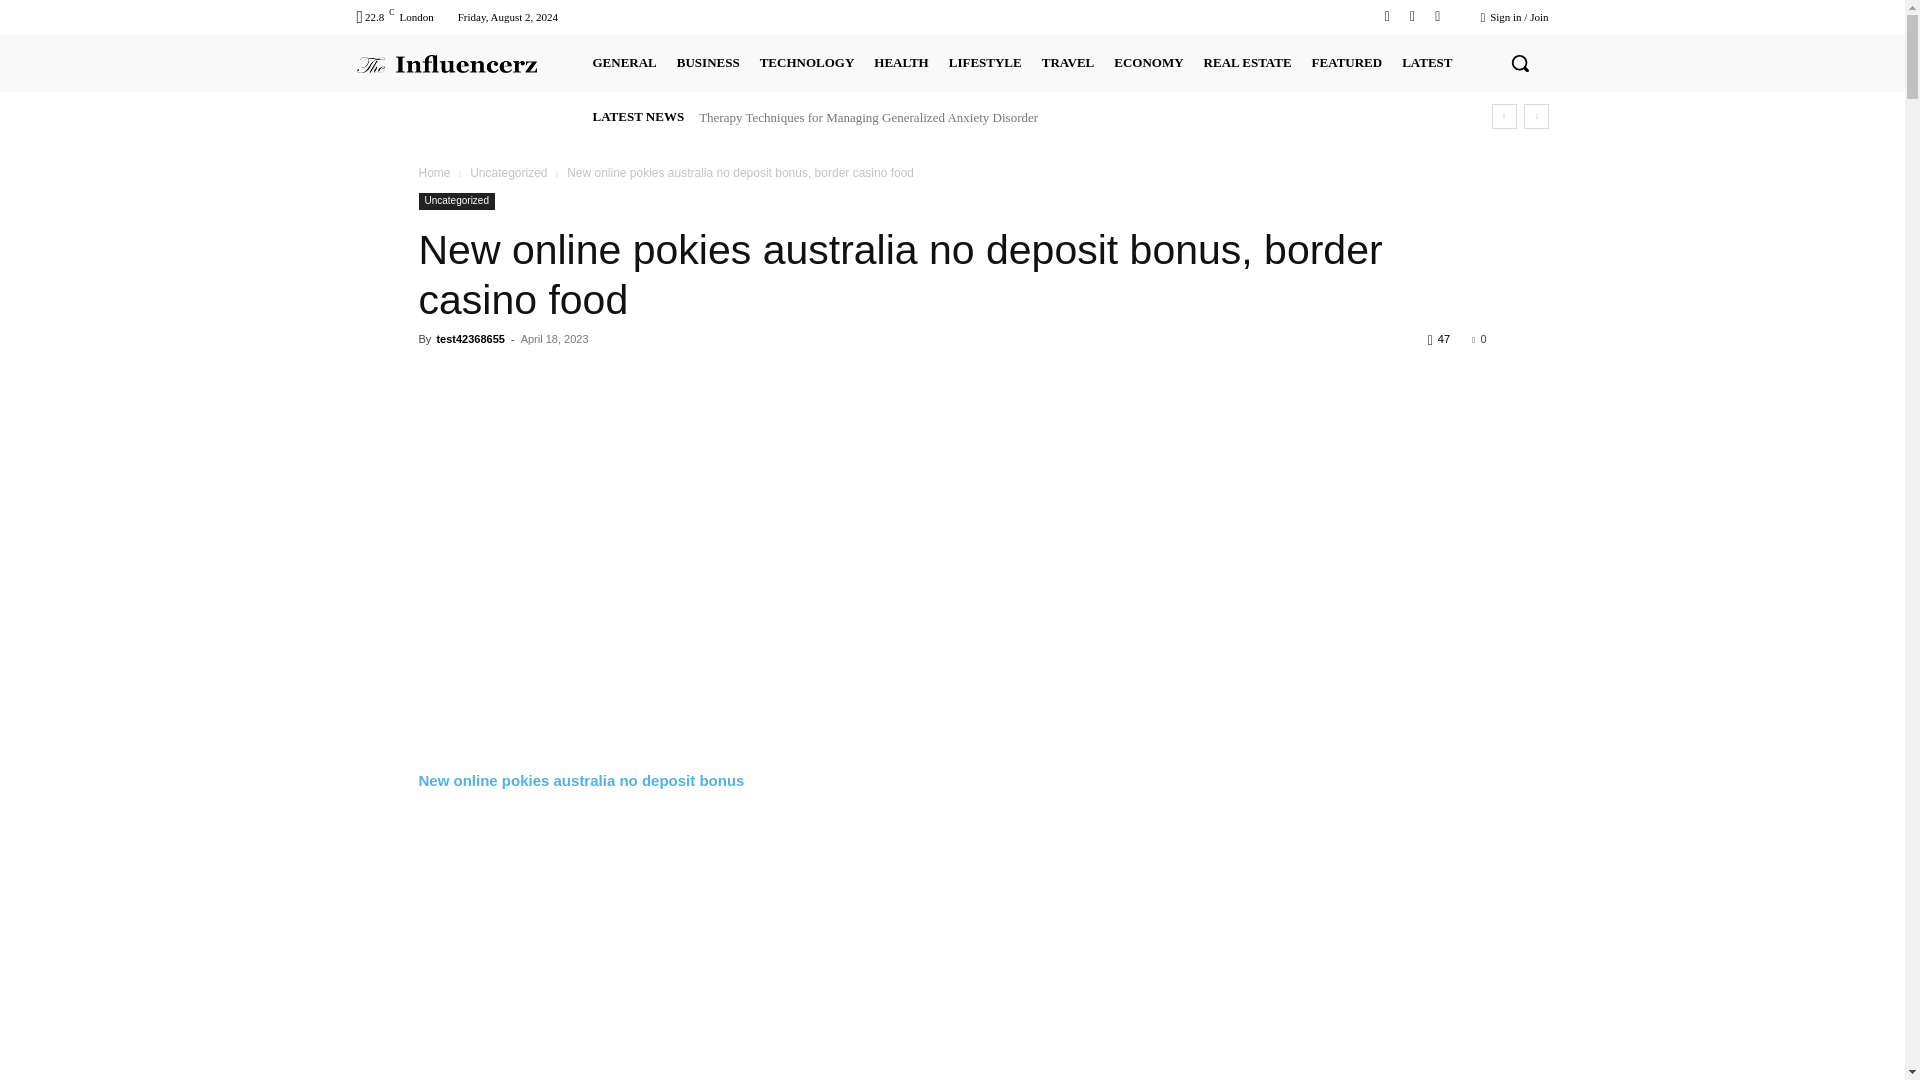 This screenshot has height=1080, width=1920. What do you see at coordinates (807, 62) in the screenshot?
I see `TECHNOLOGY` at bounding box center [807, 62].